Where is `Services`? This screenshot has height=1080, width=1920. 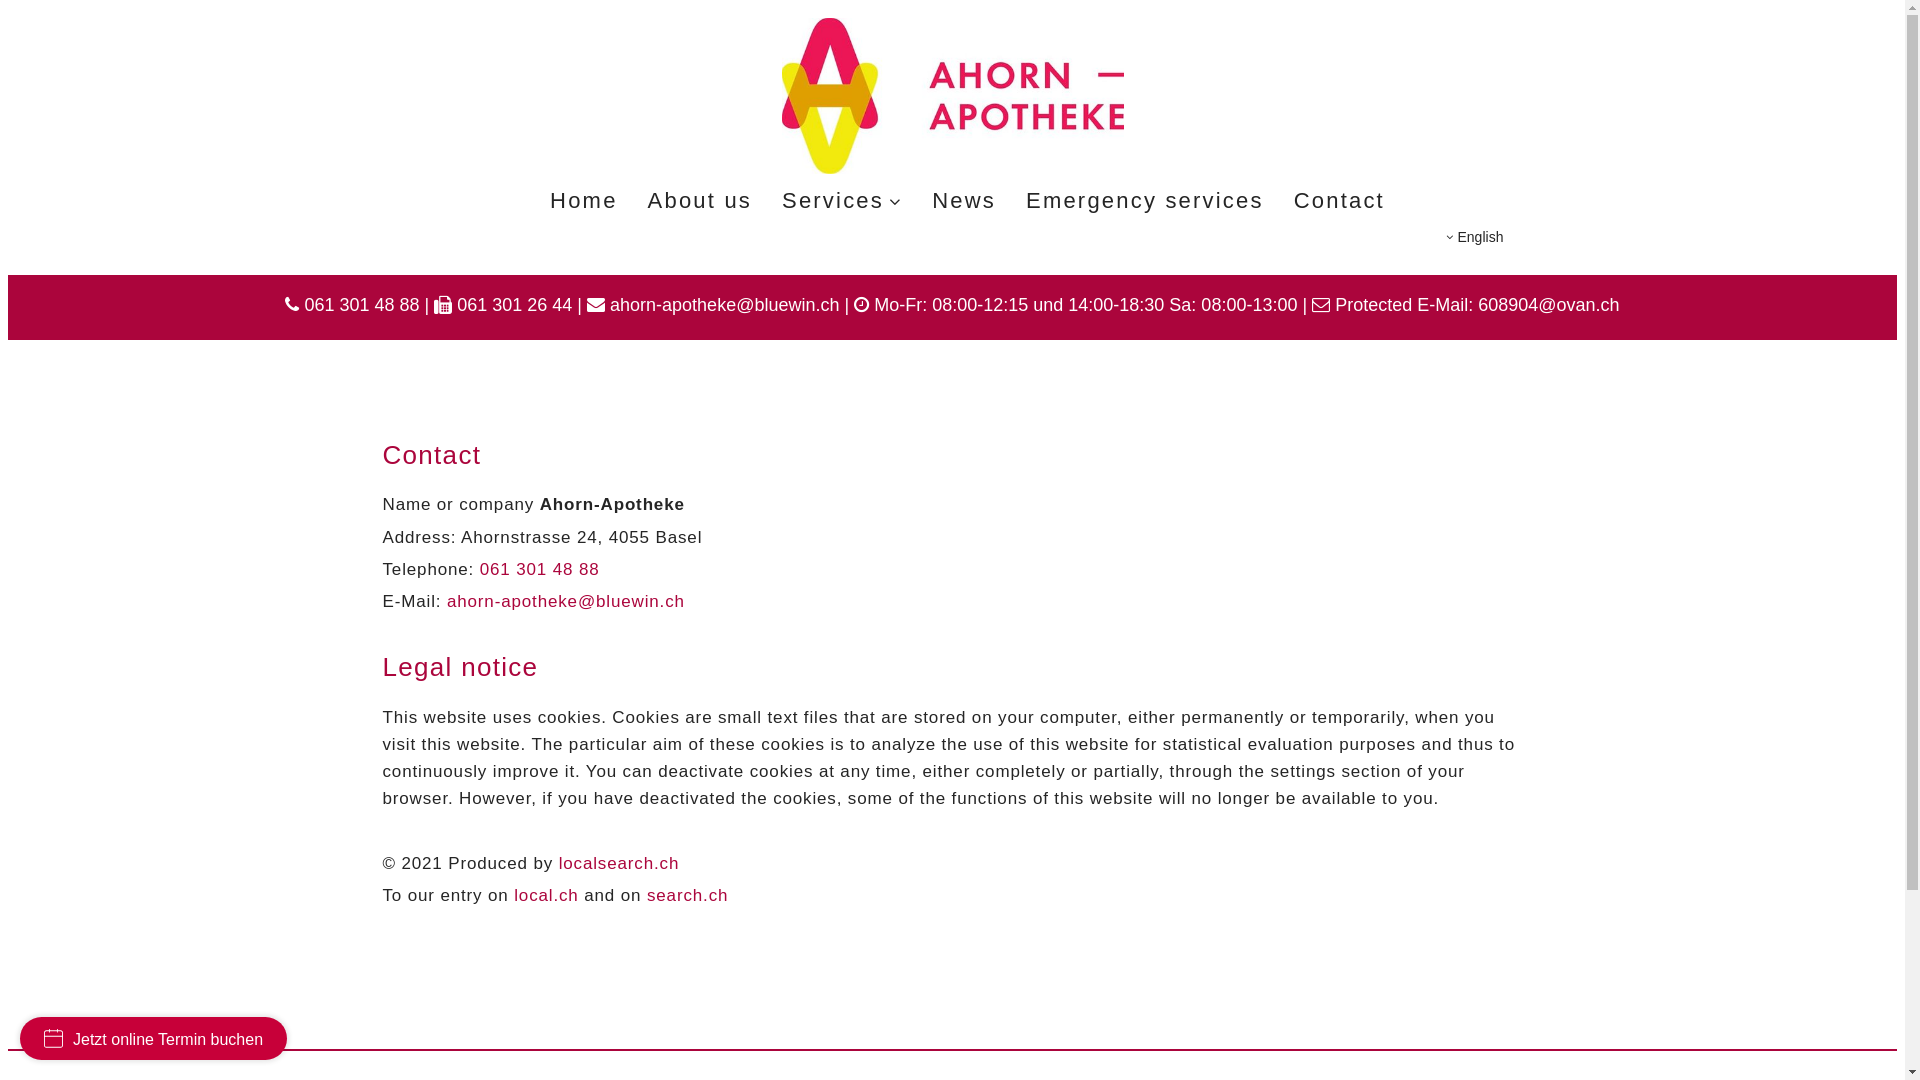 Services is located at coordinates (842, 202).